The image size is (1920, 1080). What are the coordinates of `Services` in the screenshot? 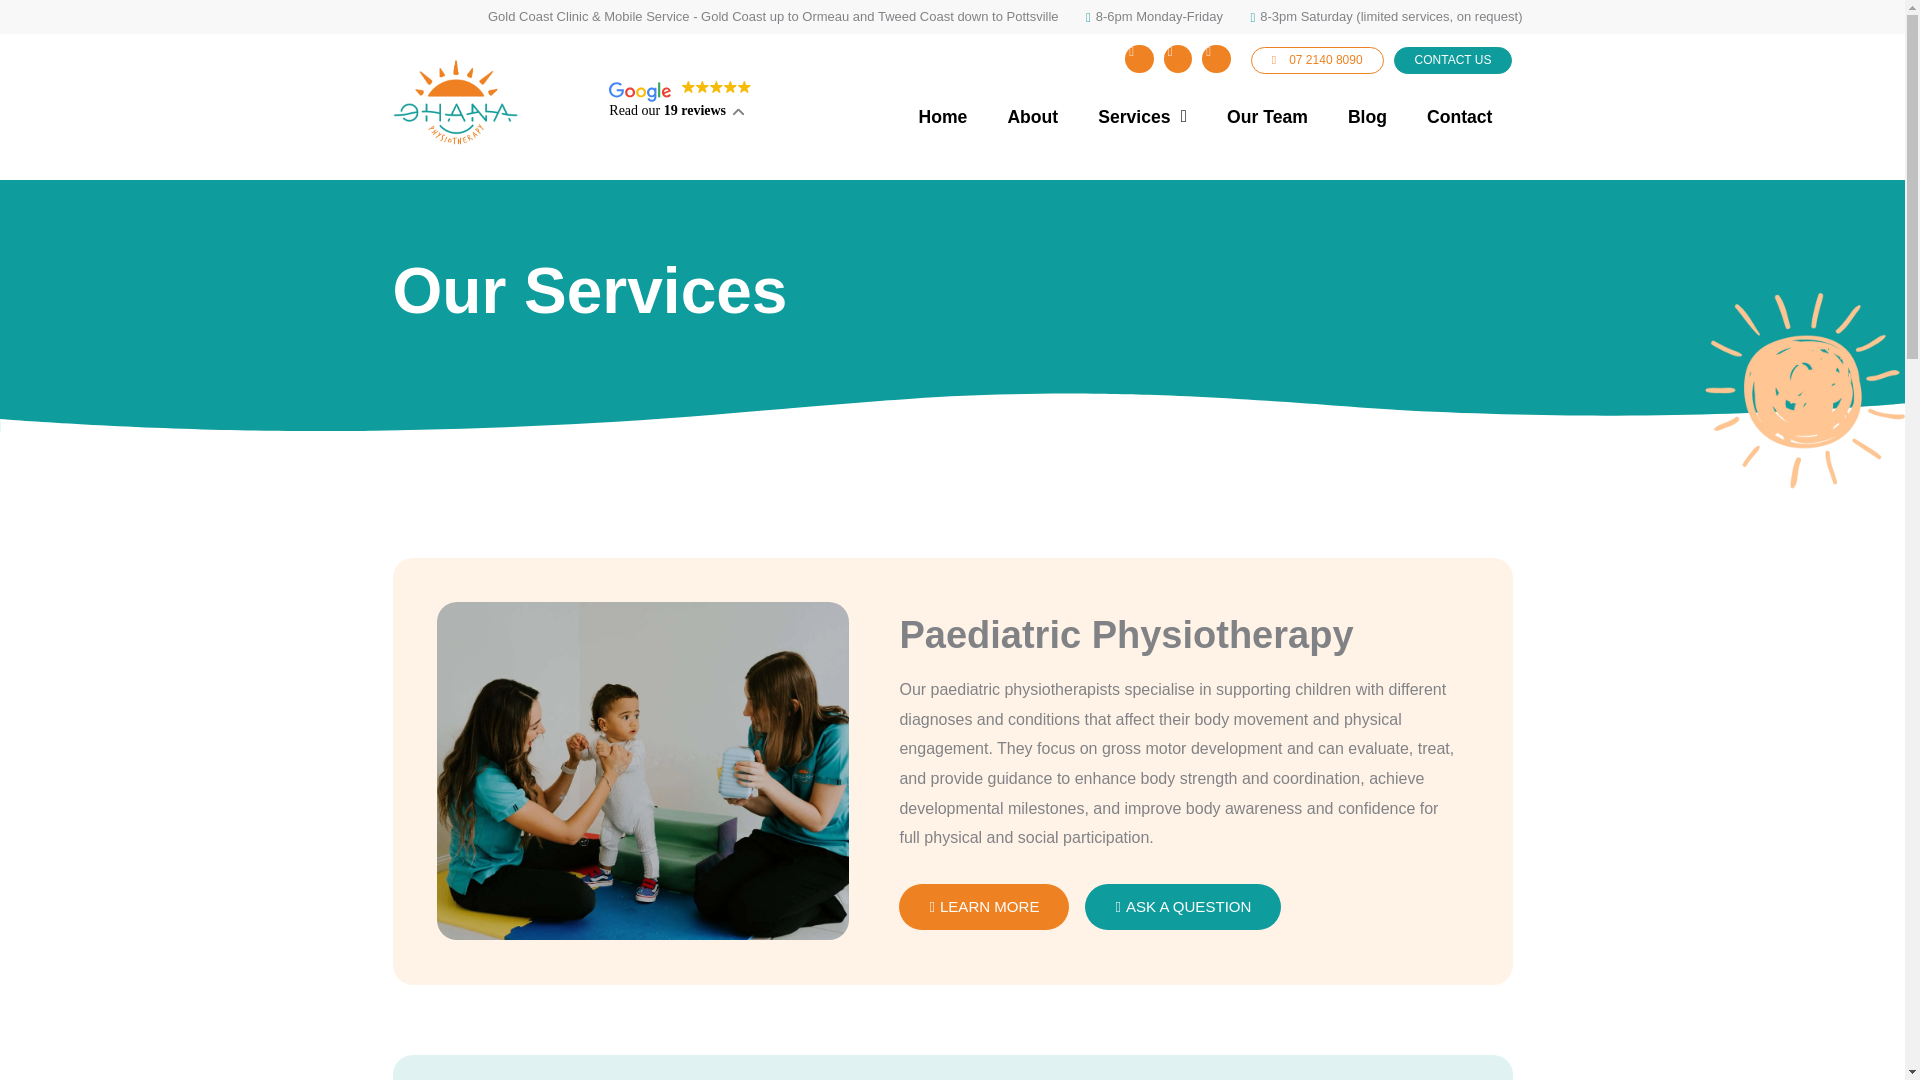 It's located at (1142, 116).